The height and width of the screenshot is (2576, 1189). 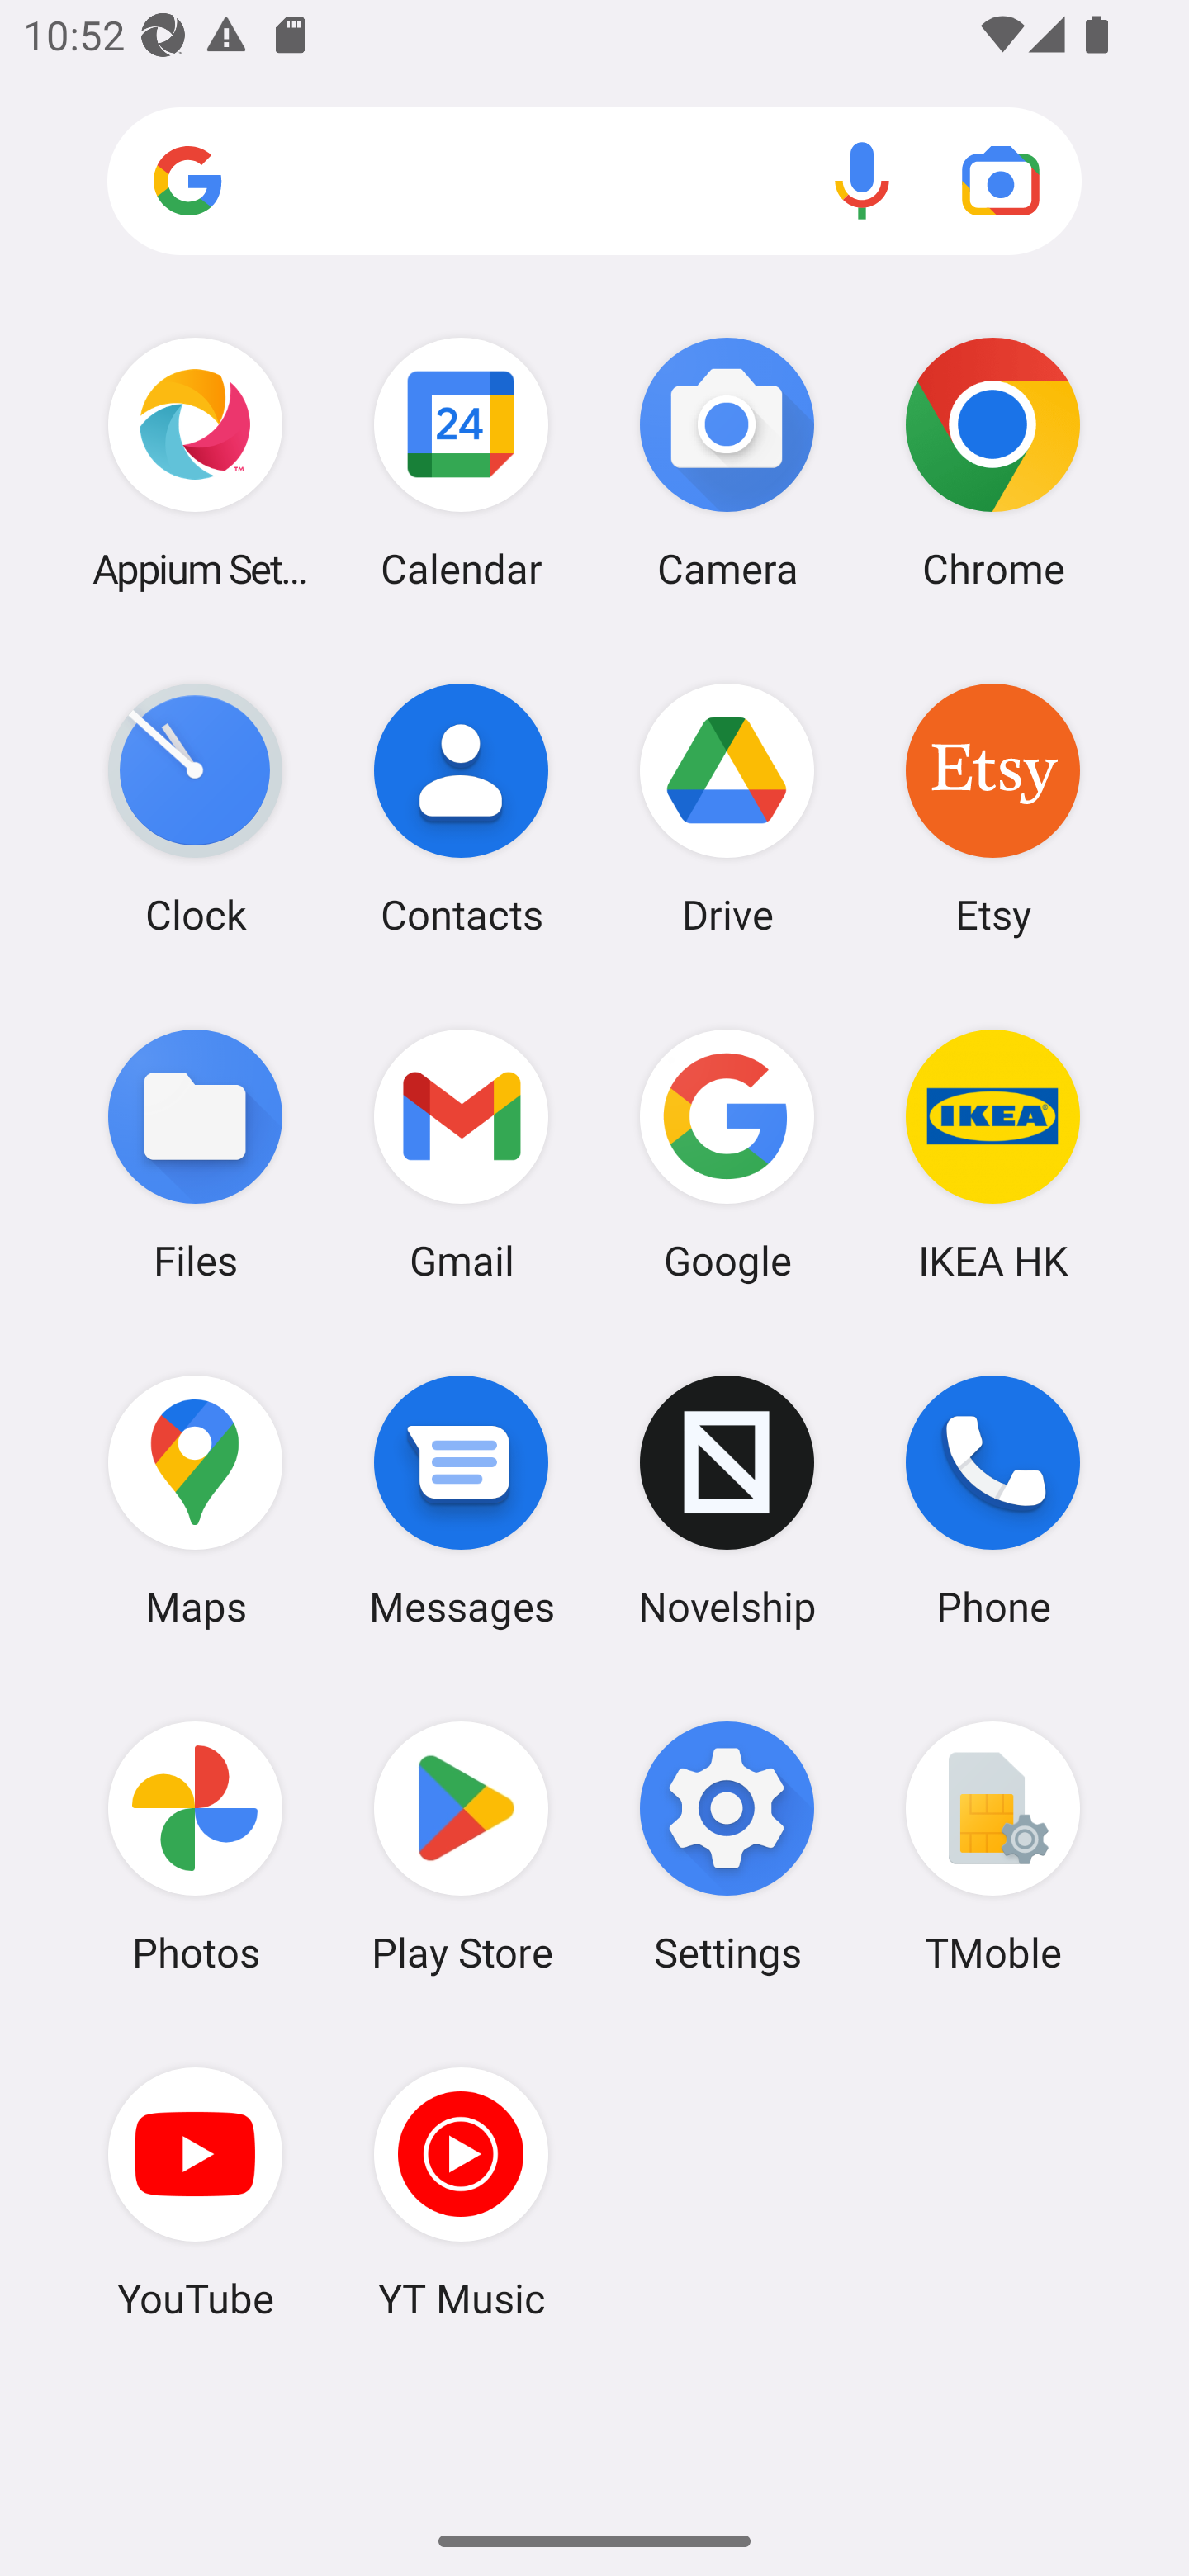 I want to click on Voice search, so click(x=862, y=180).